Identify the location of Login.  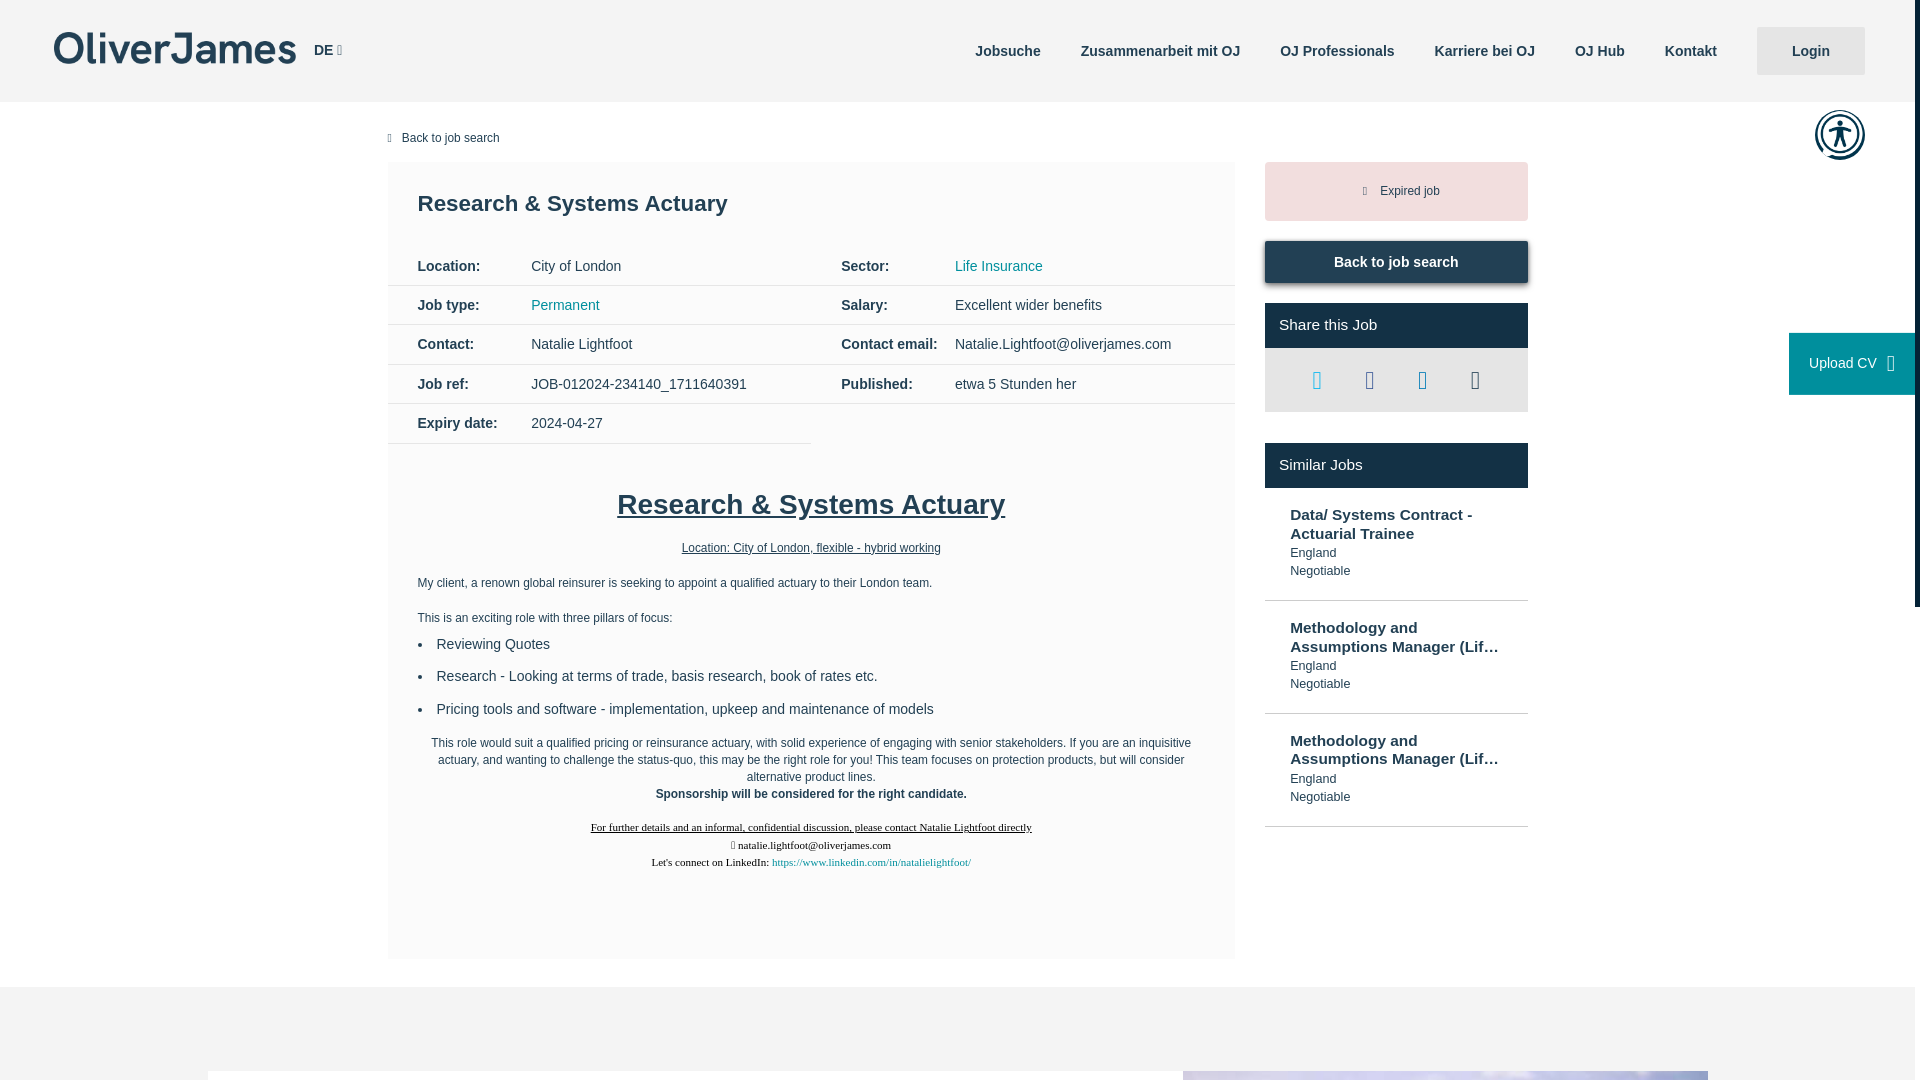
(1810, 50).